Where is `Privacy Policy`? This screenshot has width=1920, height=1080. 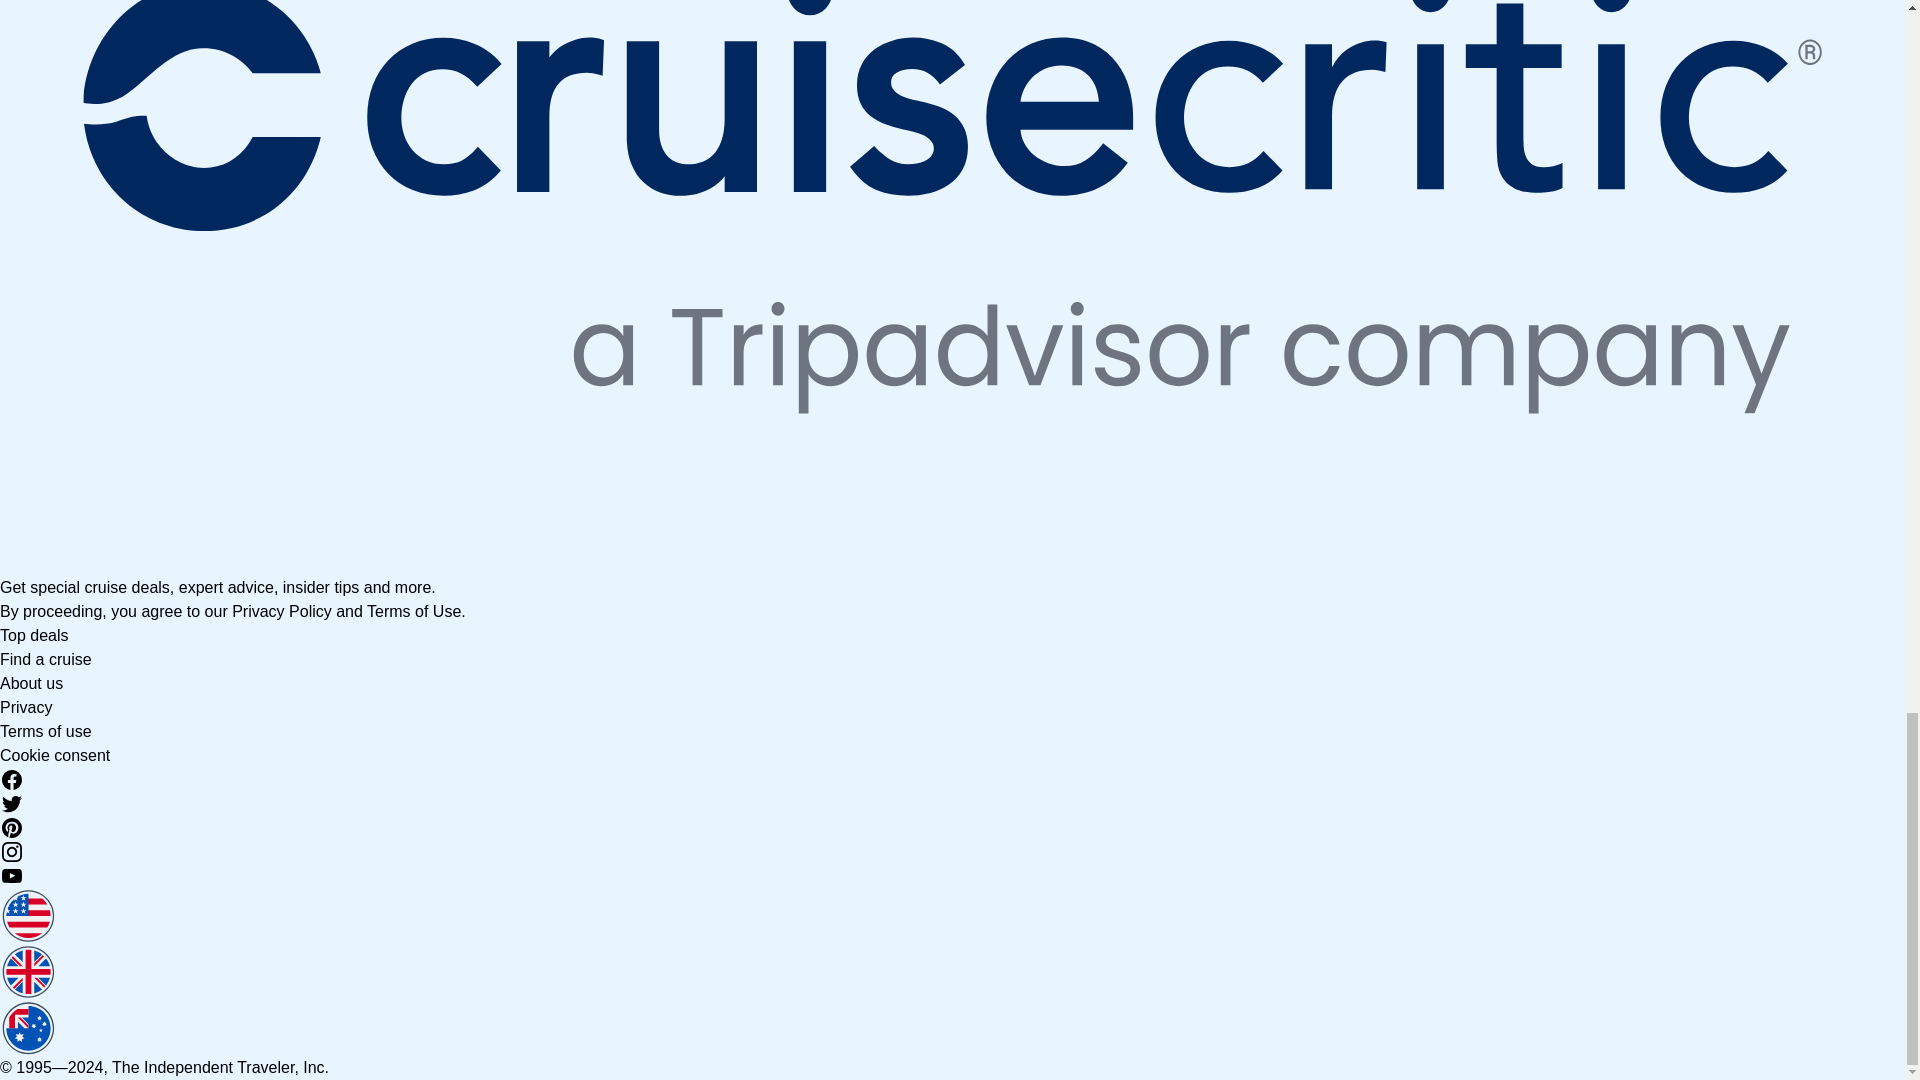
Privacy Policy is located at coordinates (282, 610).